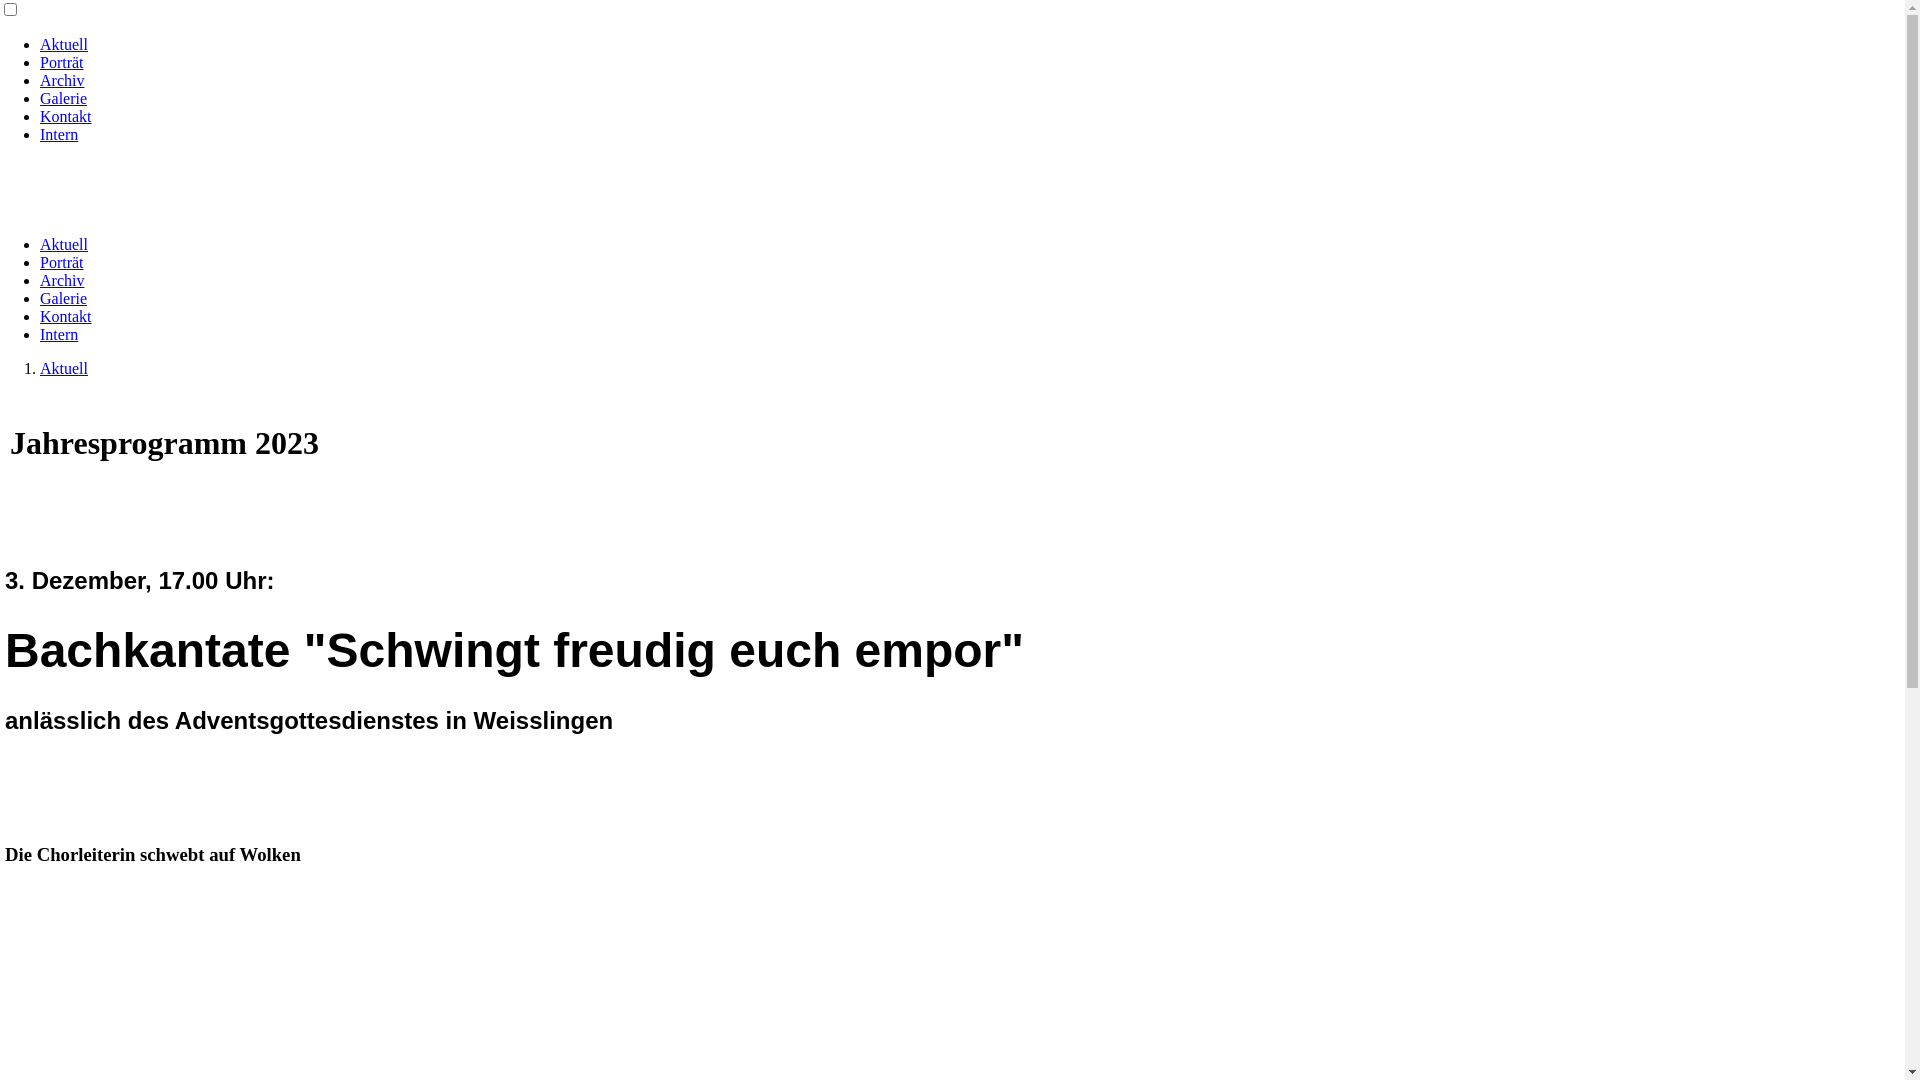  What do you see at coordinates (66, 116) in the screenshot?
I see `Kontakt` at bounding box center [66, 116].